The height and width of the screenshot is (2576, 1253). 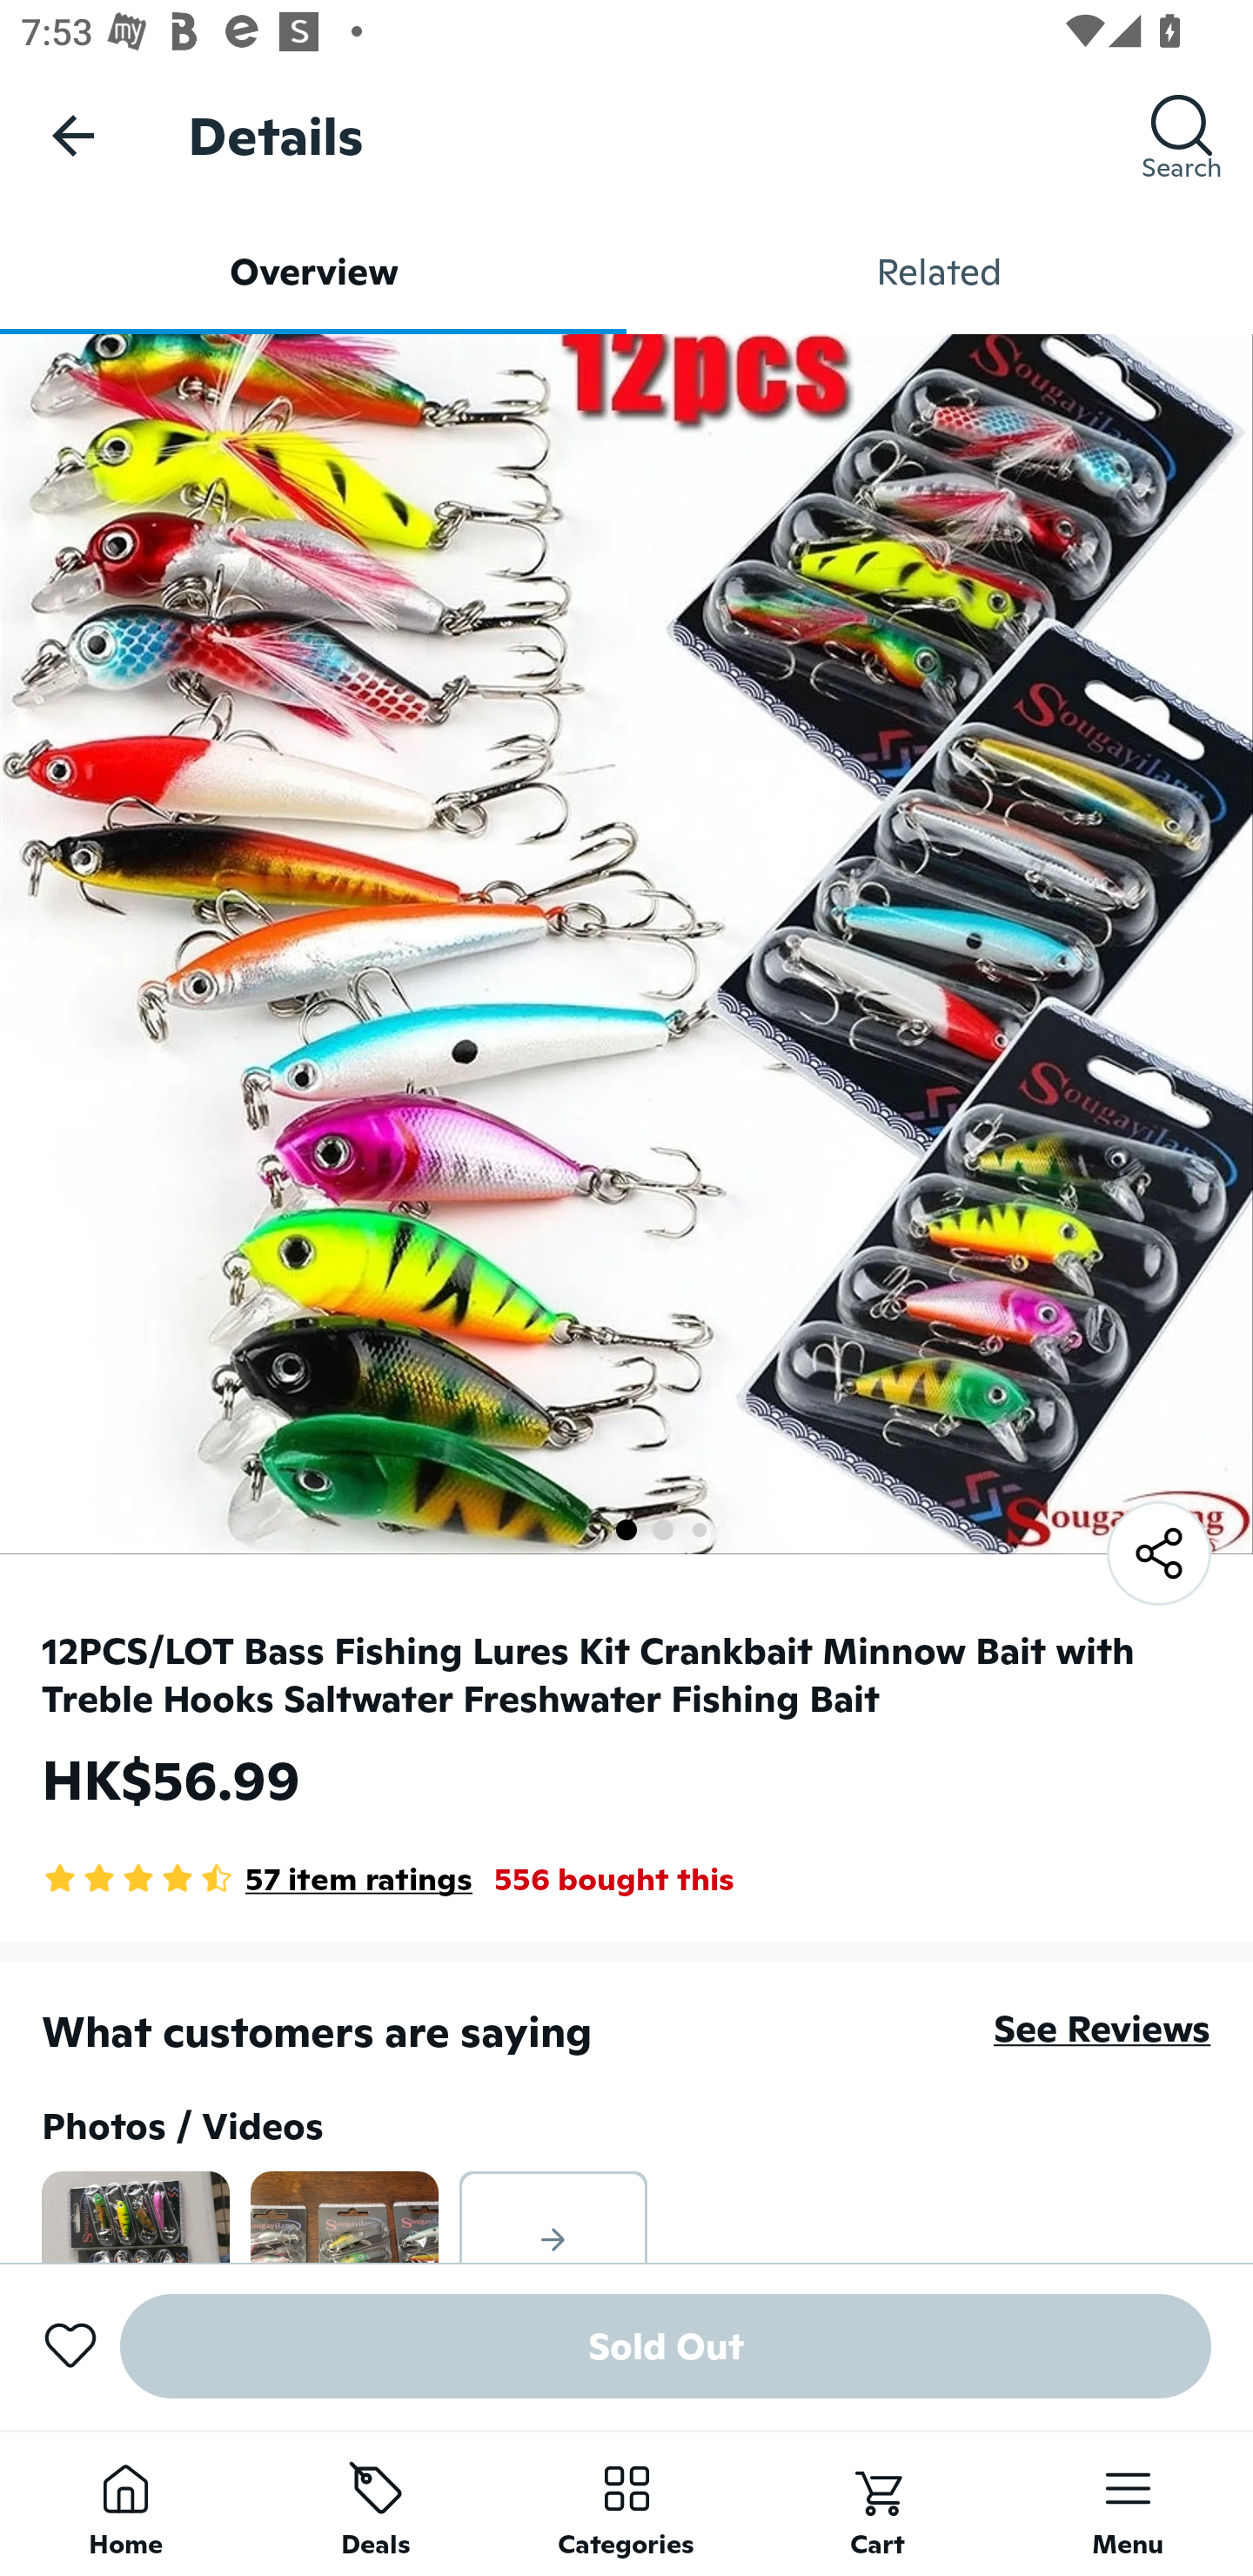 What do you see at coordinates (666, 2346) in the screenshot?
I see `Sold Out` at bounding box center [666, 2346].